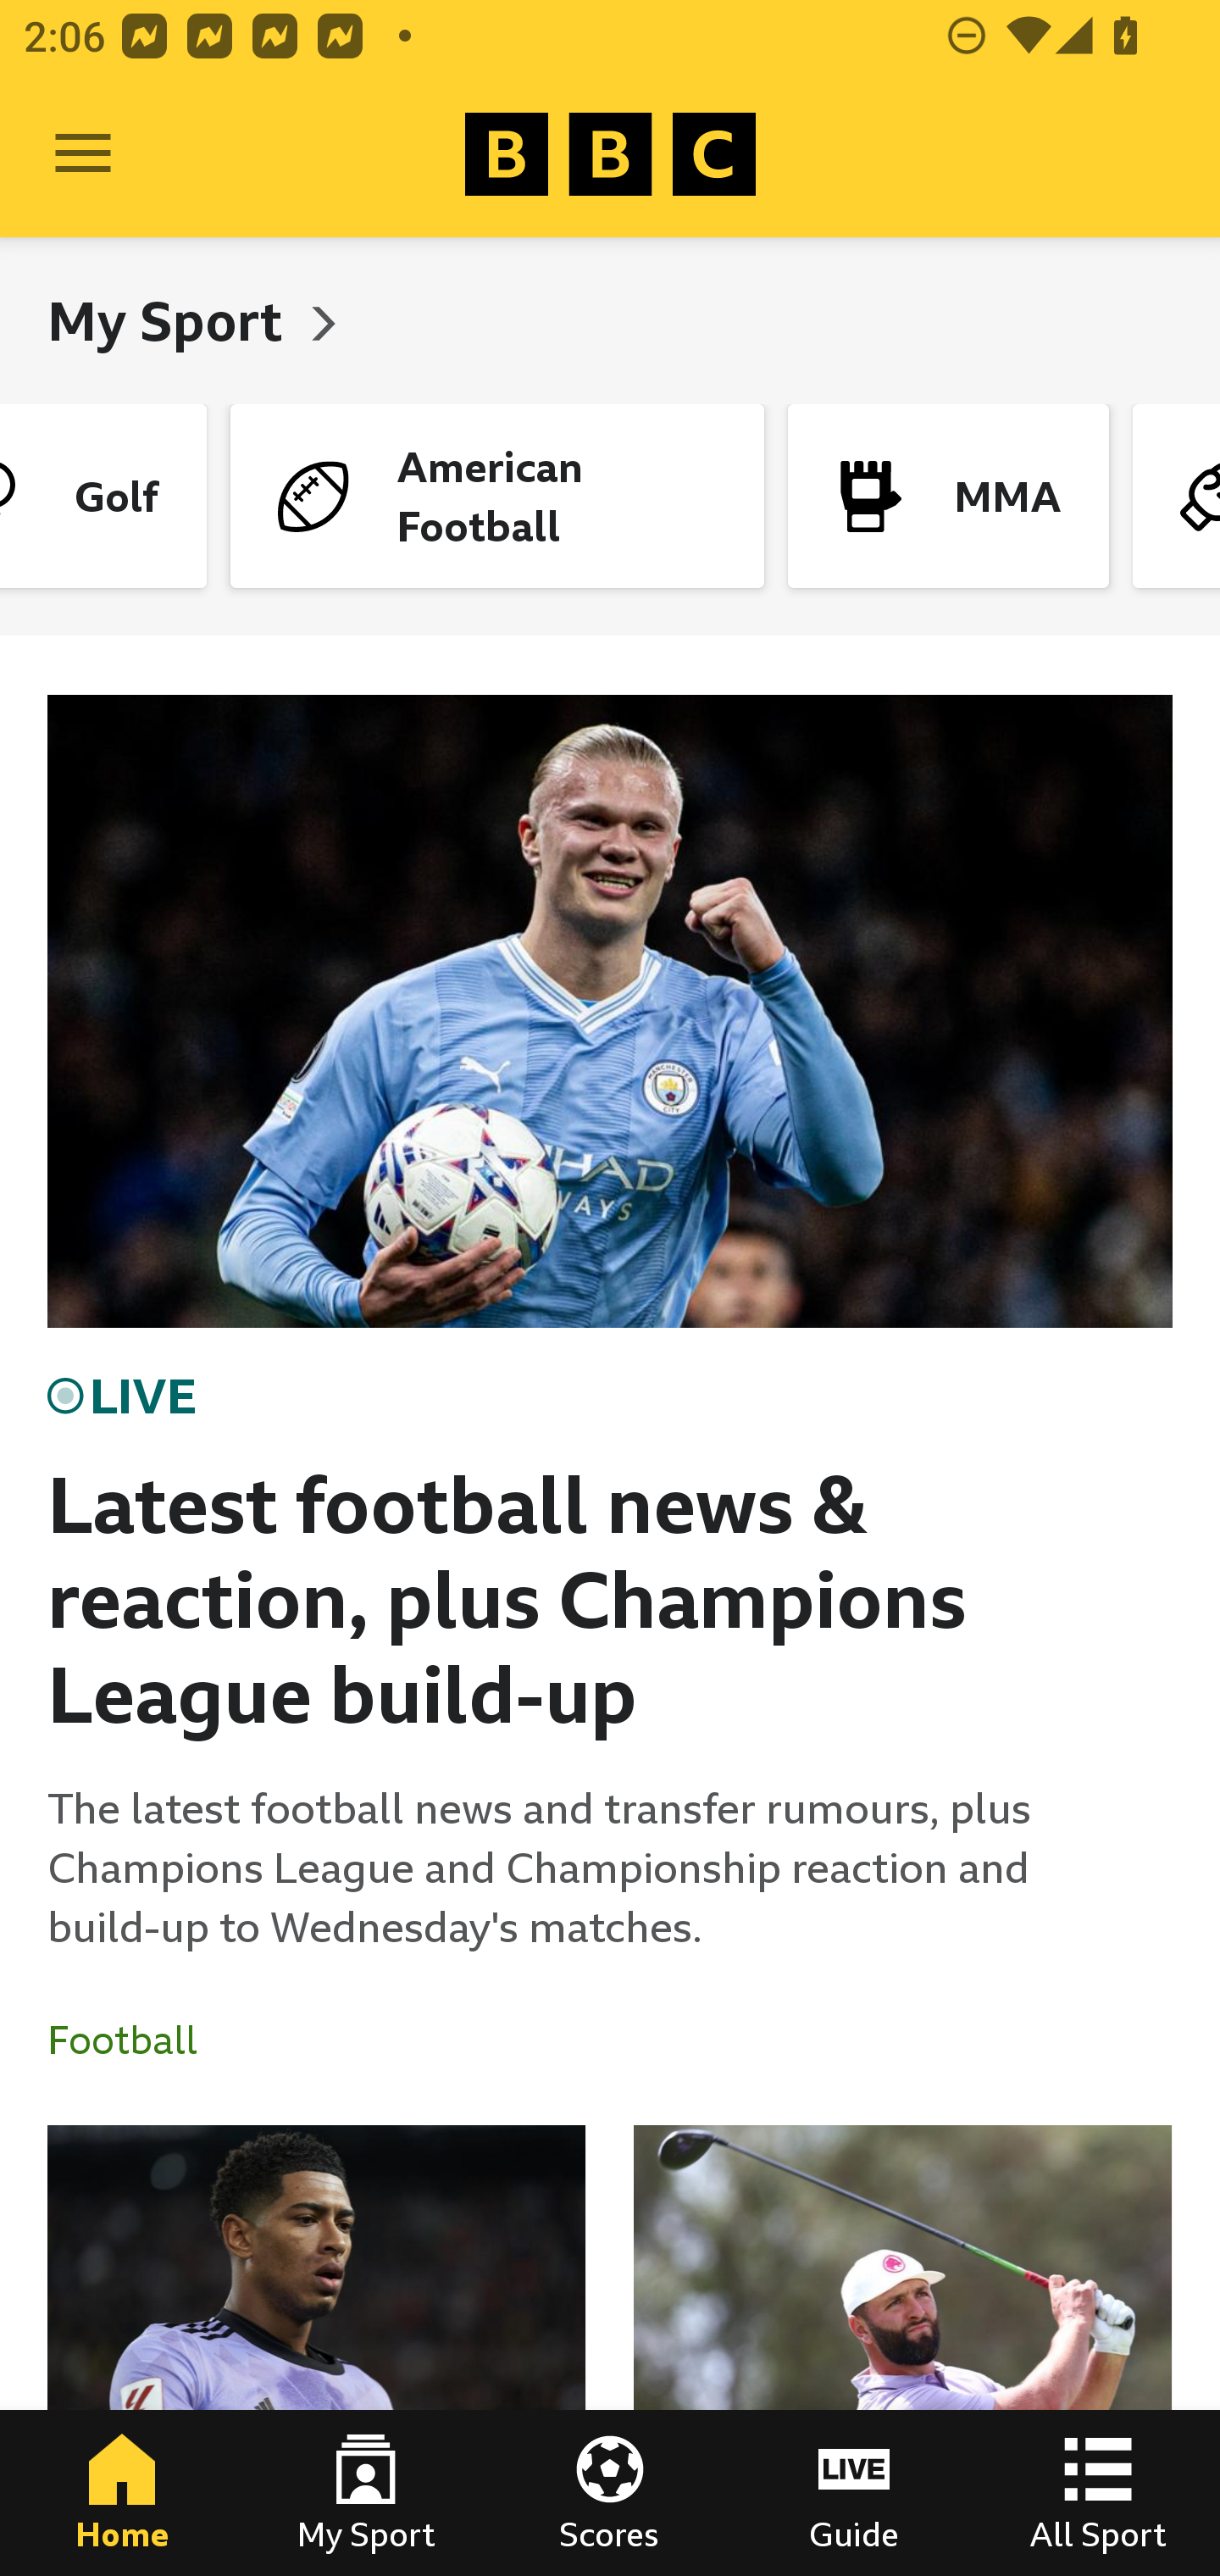  What do you see at coordinates (317, 2351) in the screenshot?
I see `Real midfielder Bellingham banned for two games` at bounding box center [317, 2351].